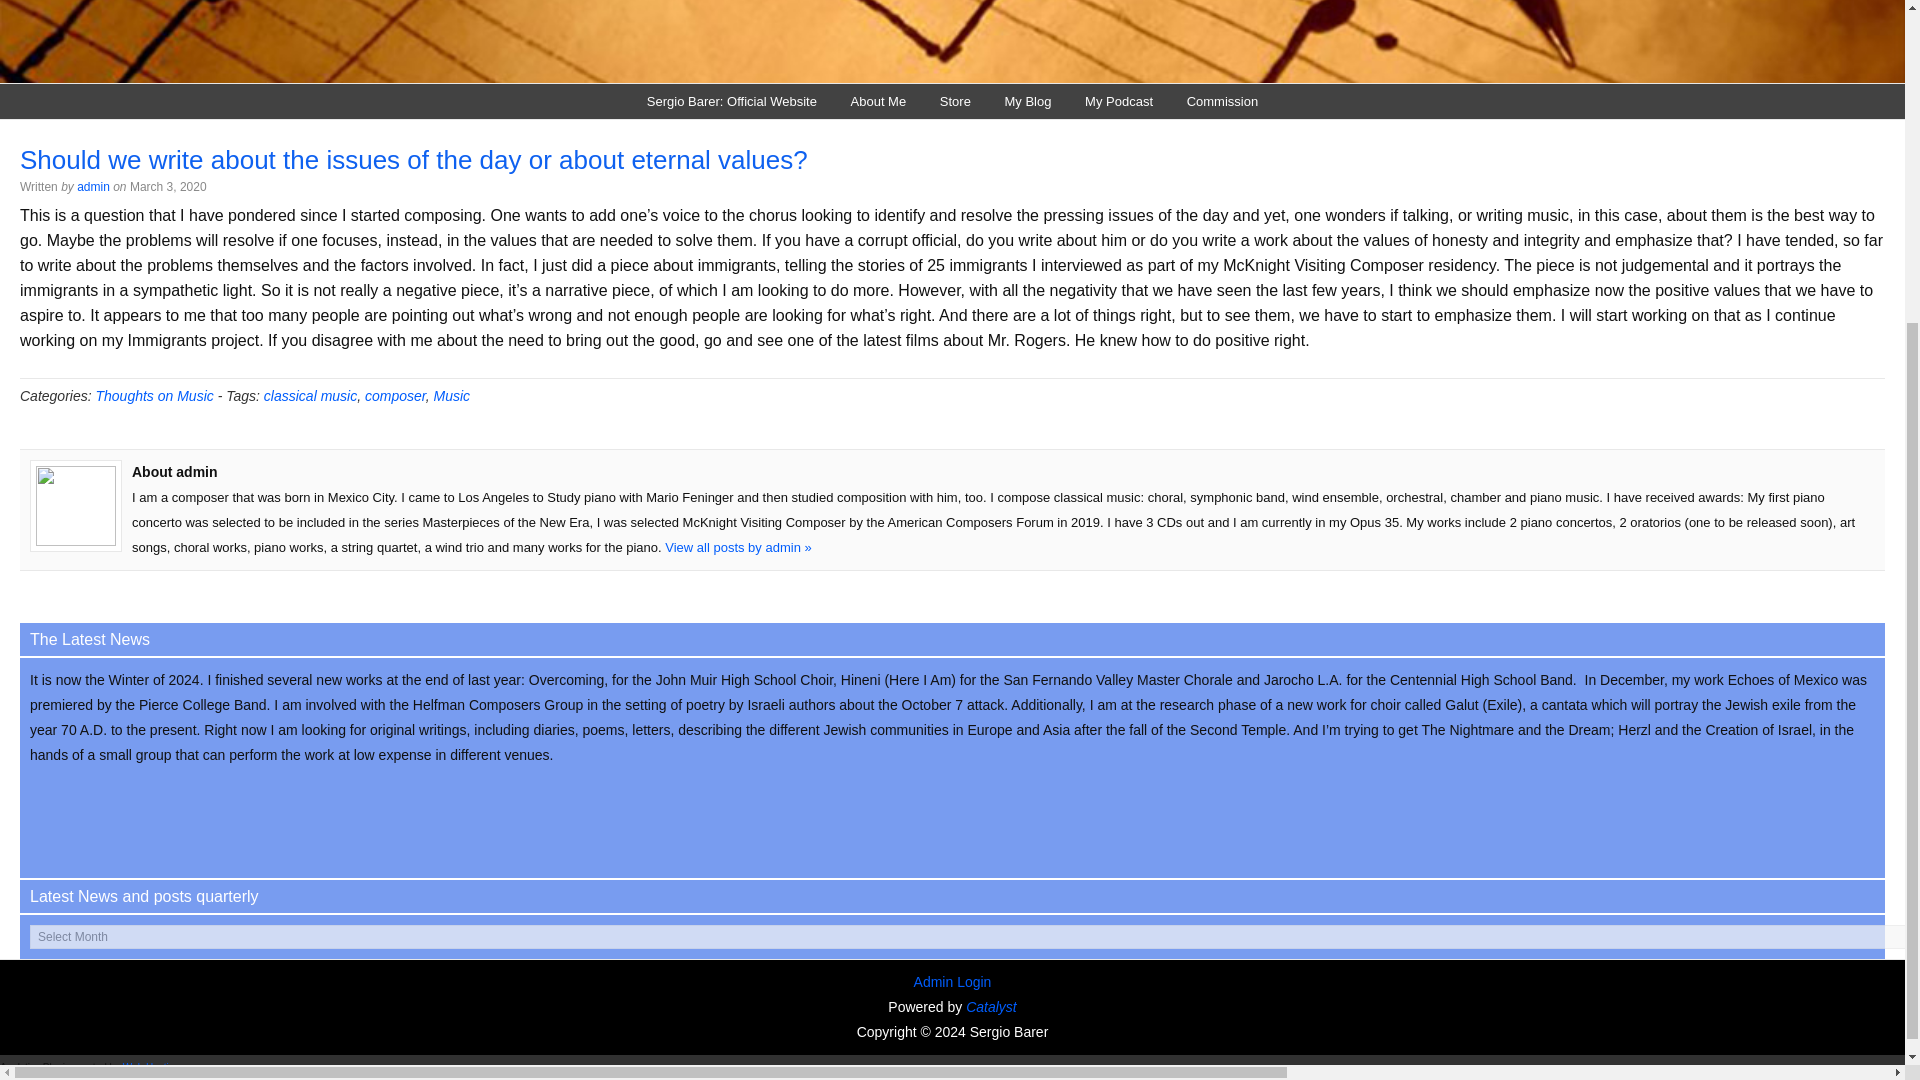 Image resolution: width=1920 pixels, height=1080 pixels. What do you see at coordinates (154, 395) in the screenshot?
I see `Thoughts on Music` at bounding box center [154, 395].